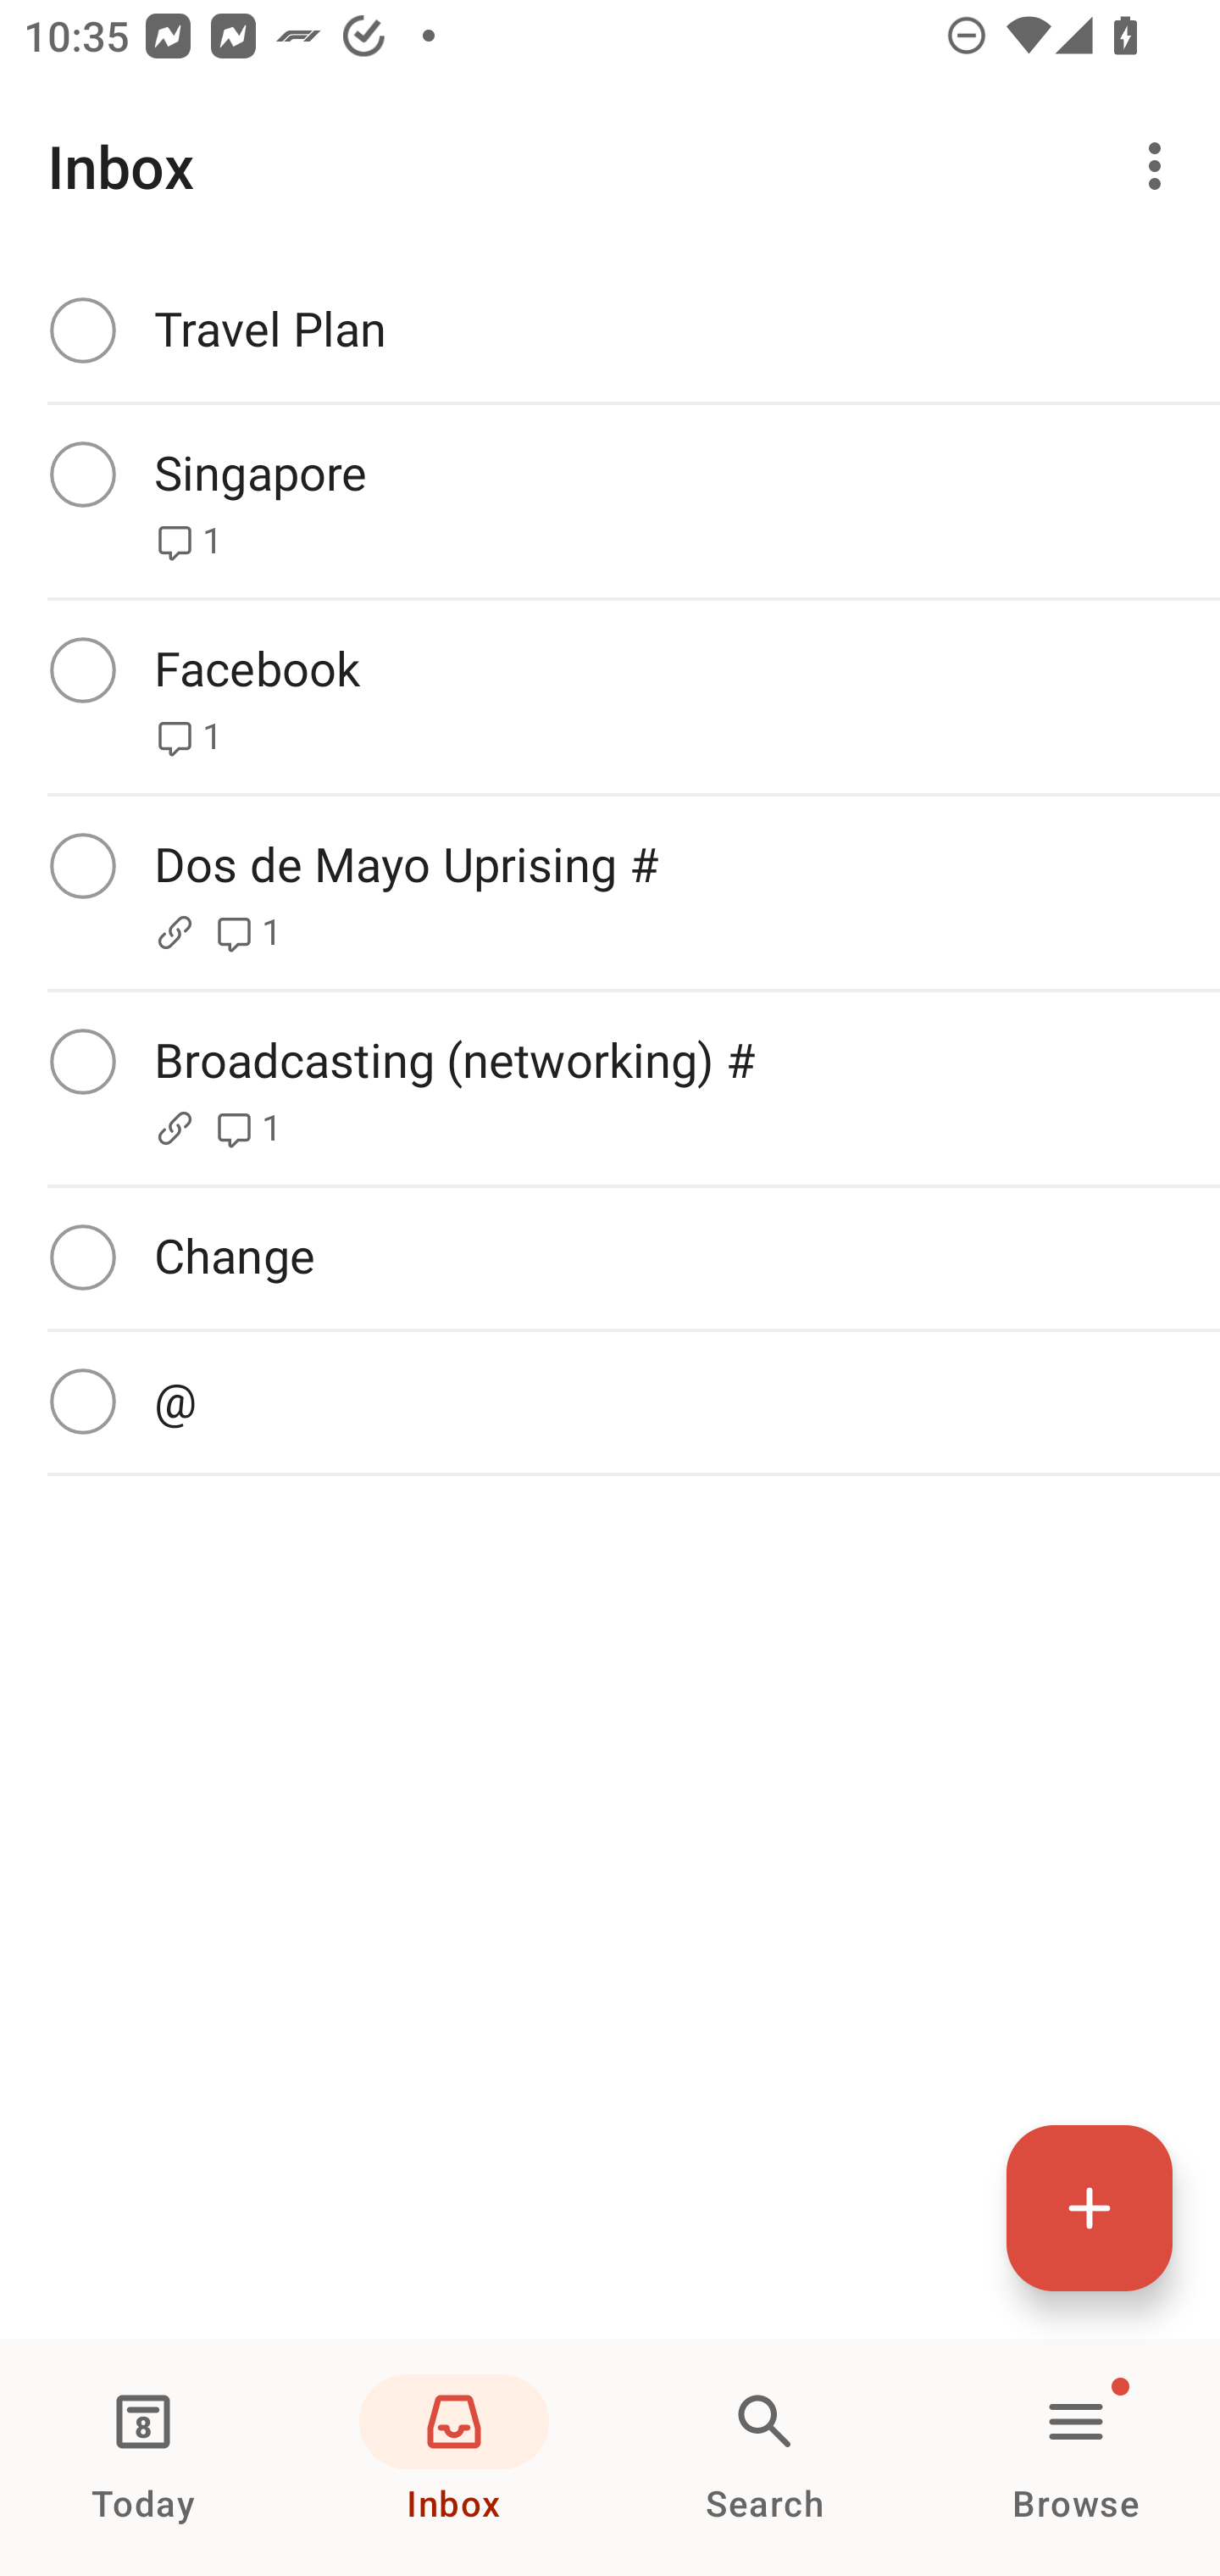 Image resolution: width=1220 pixels, height=2576 pixels. I want to click on Complete Singapore 1 Comments, so click(610, 501).